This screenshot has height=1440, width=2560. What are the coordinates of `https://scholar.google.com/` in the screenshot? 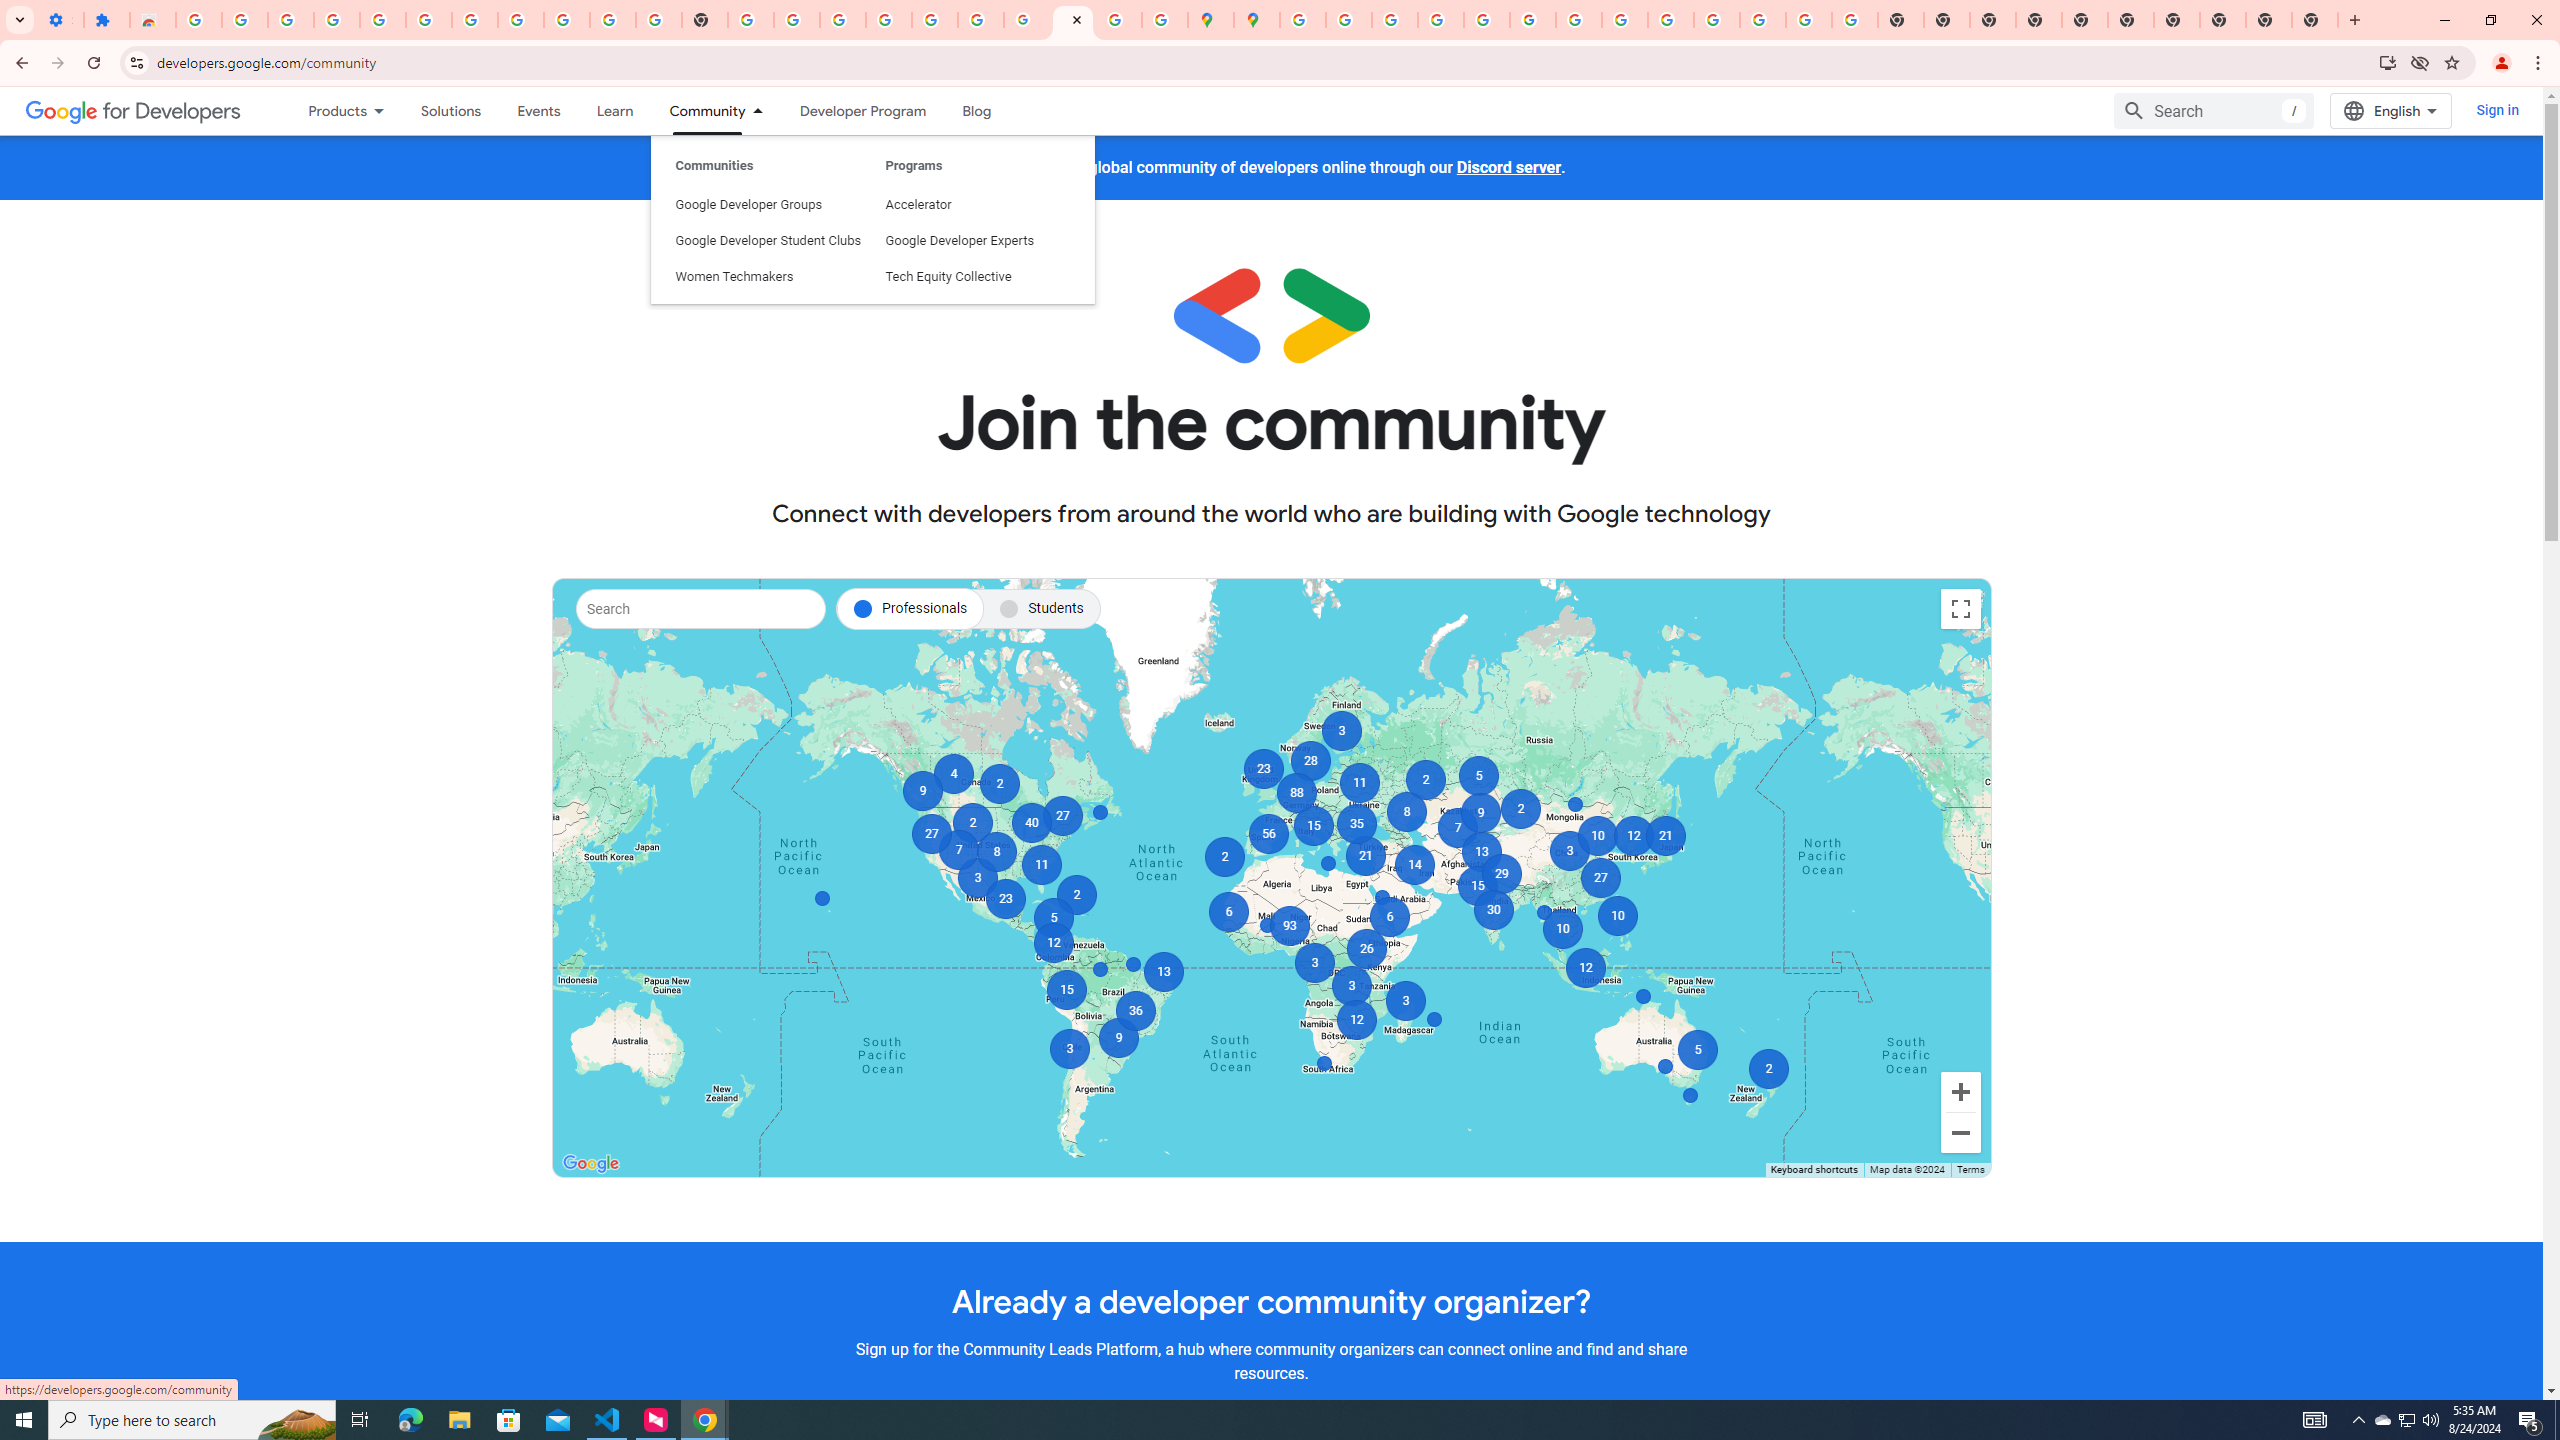 It's located at (751, 20).